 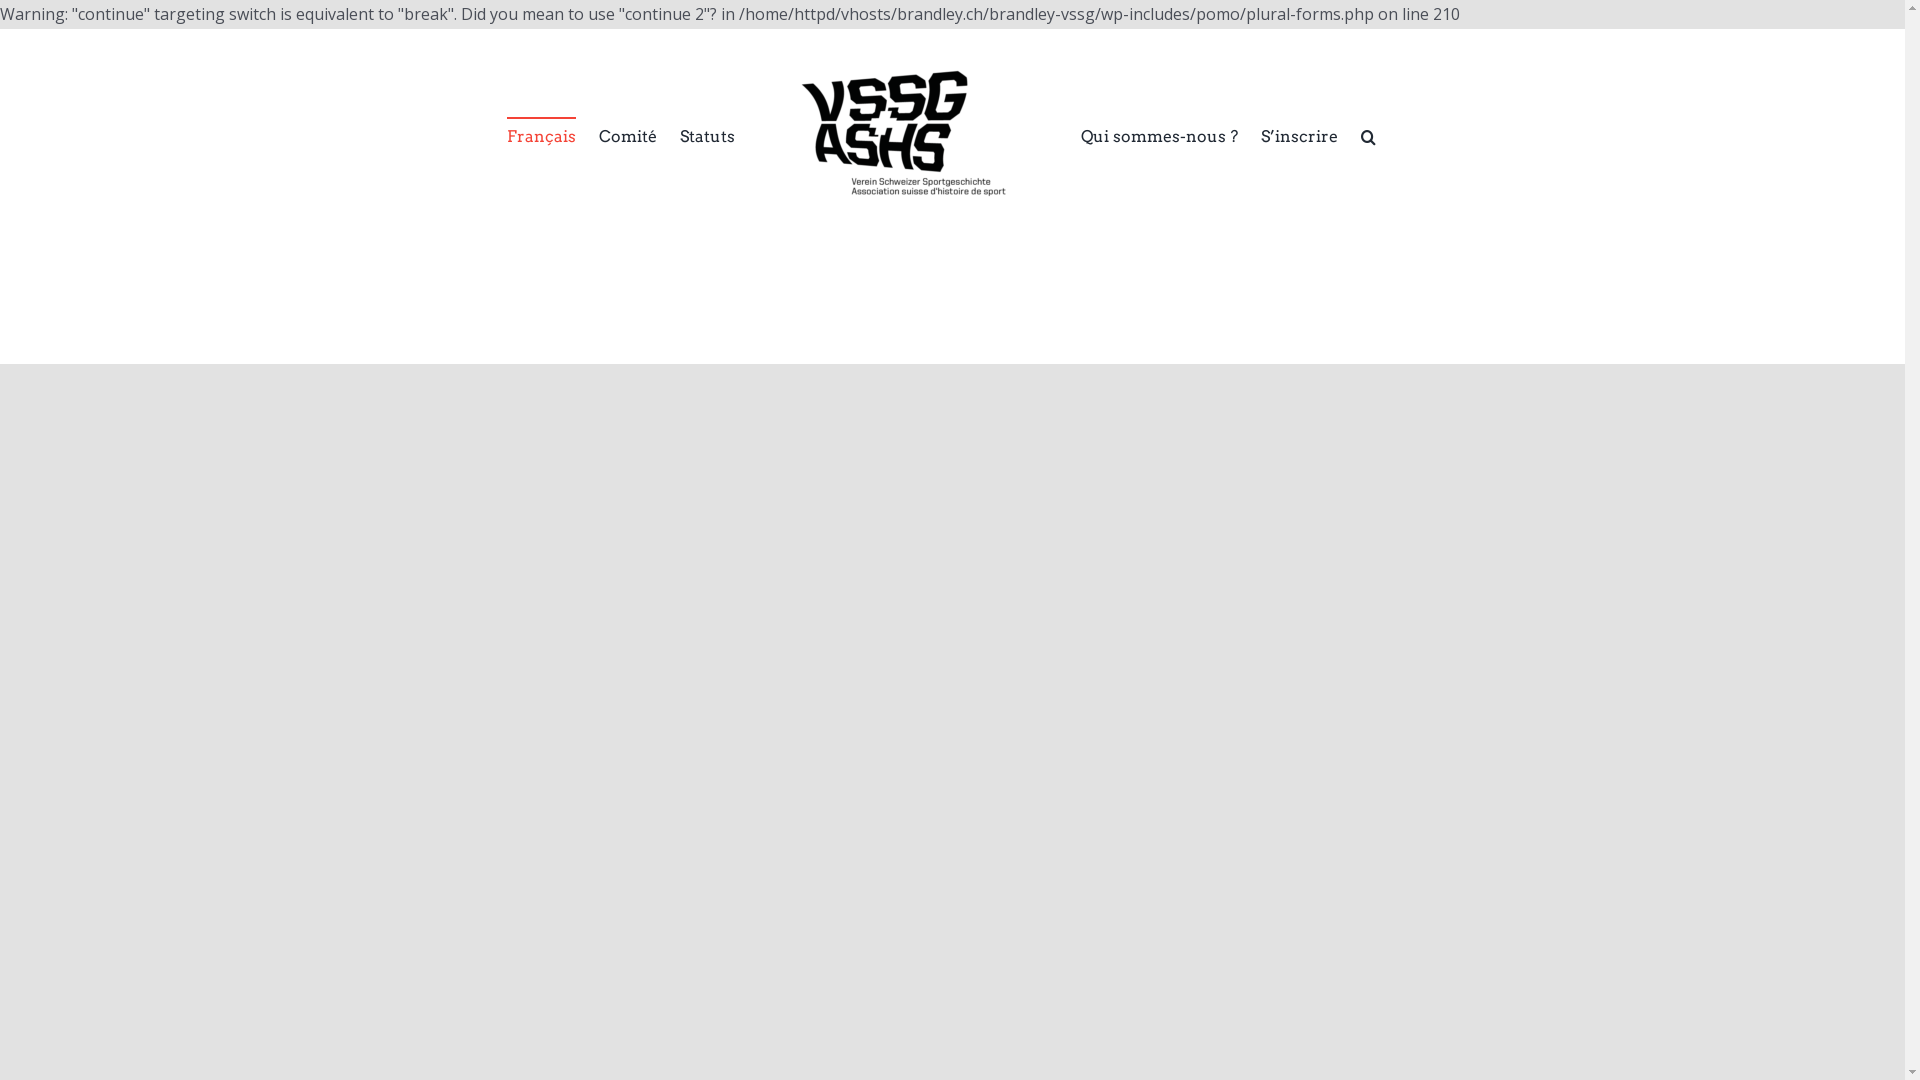 What do you see at coordinates (708, 136) in the screenshot?
I see `Statuts` at bounding box center [708, 136].